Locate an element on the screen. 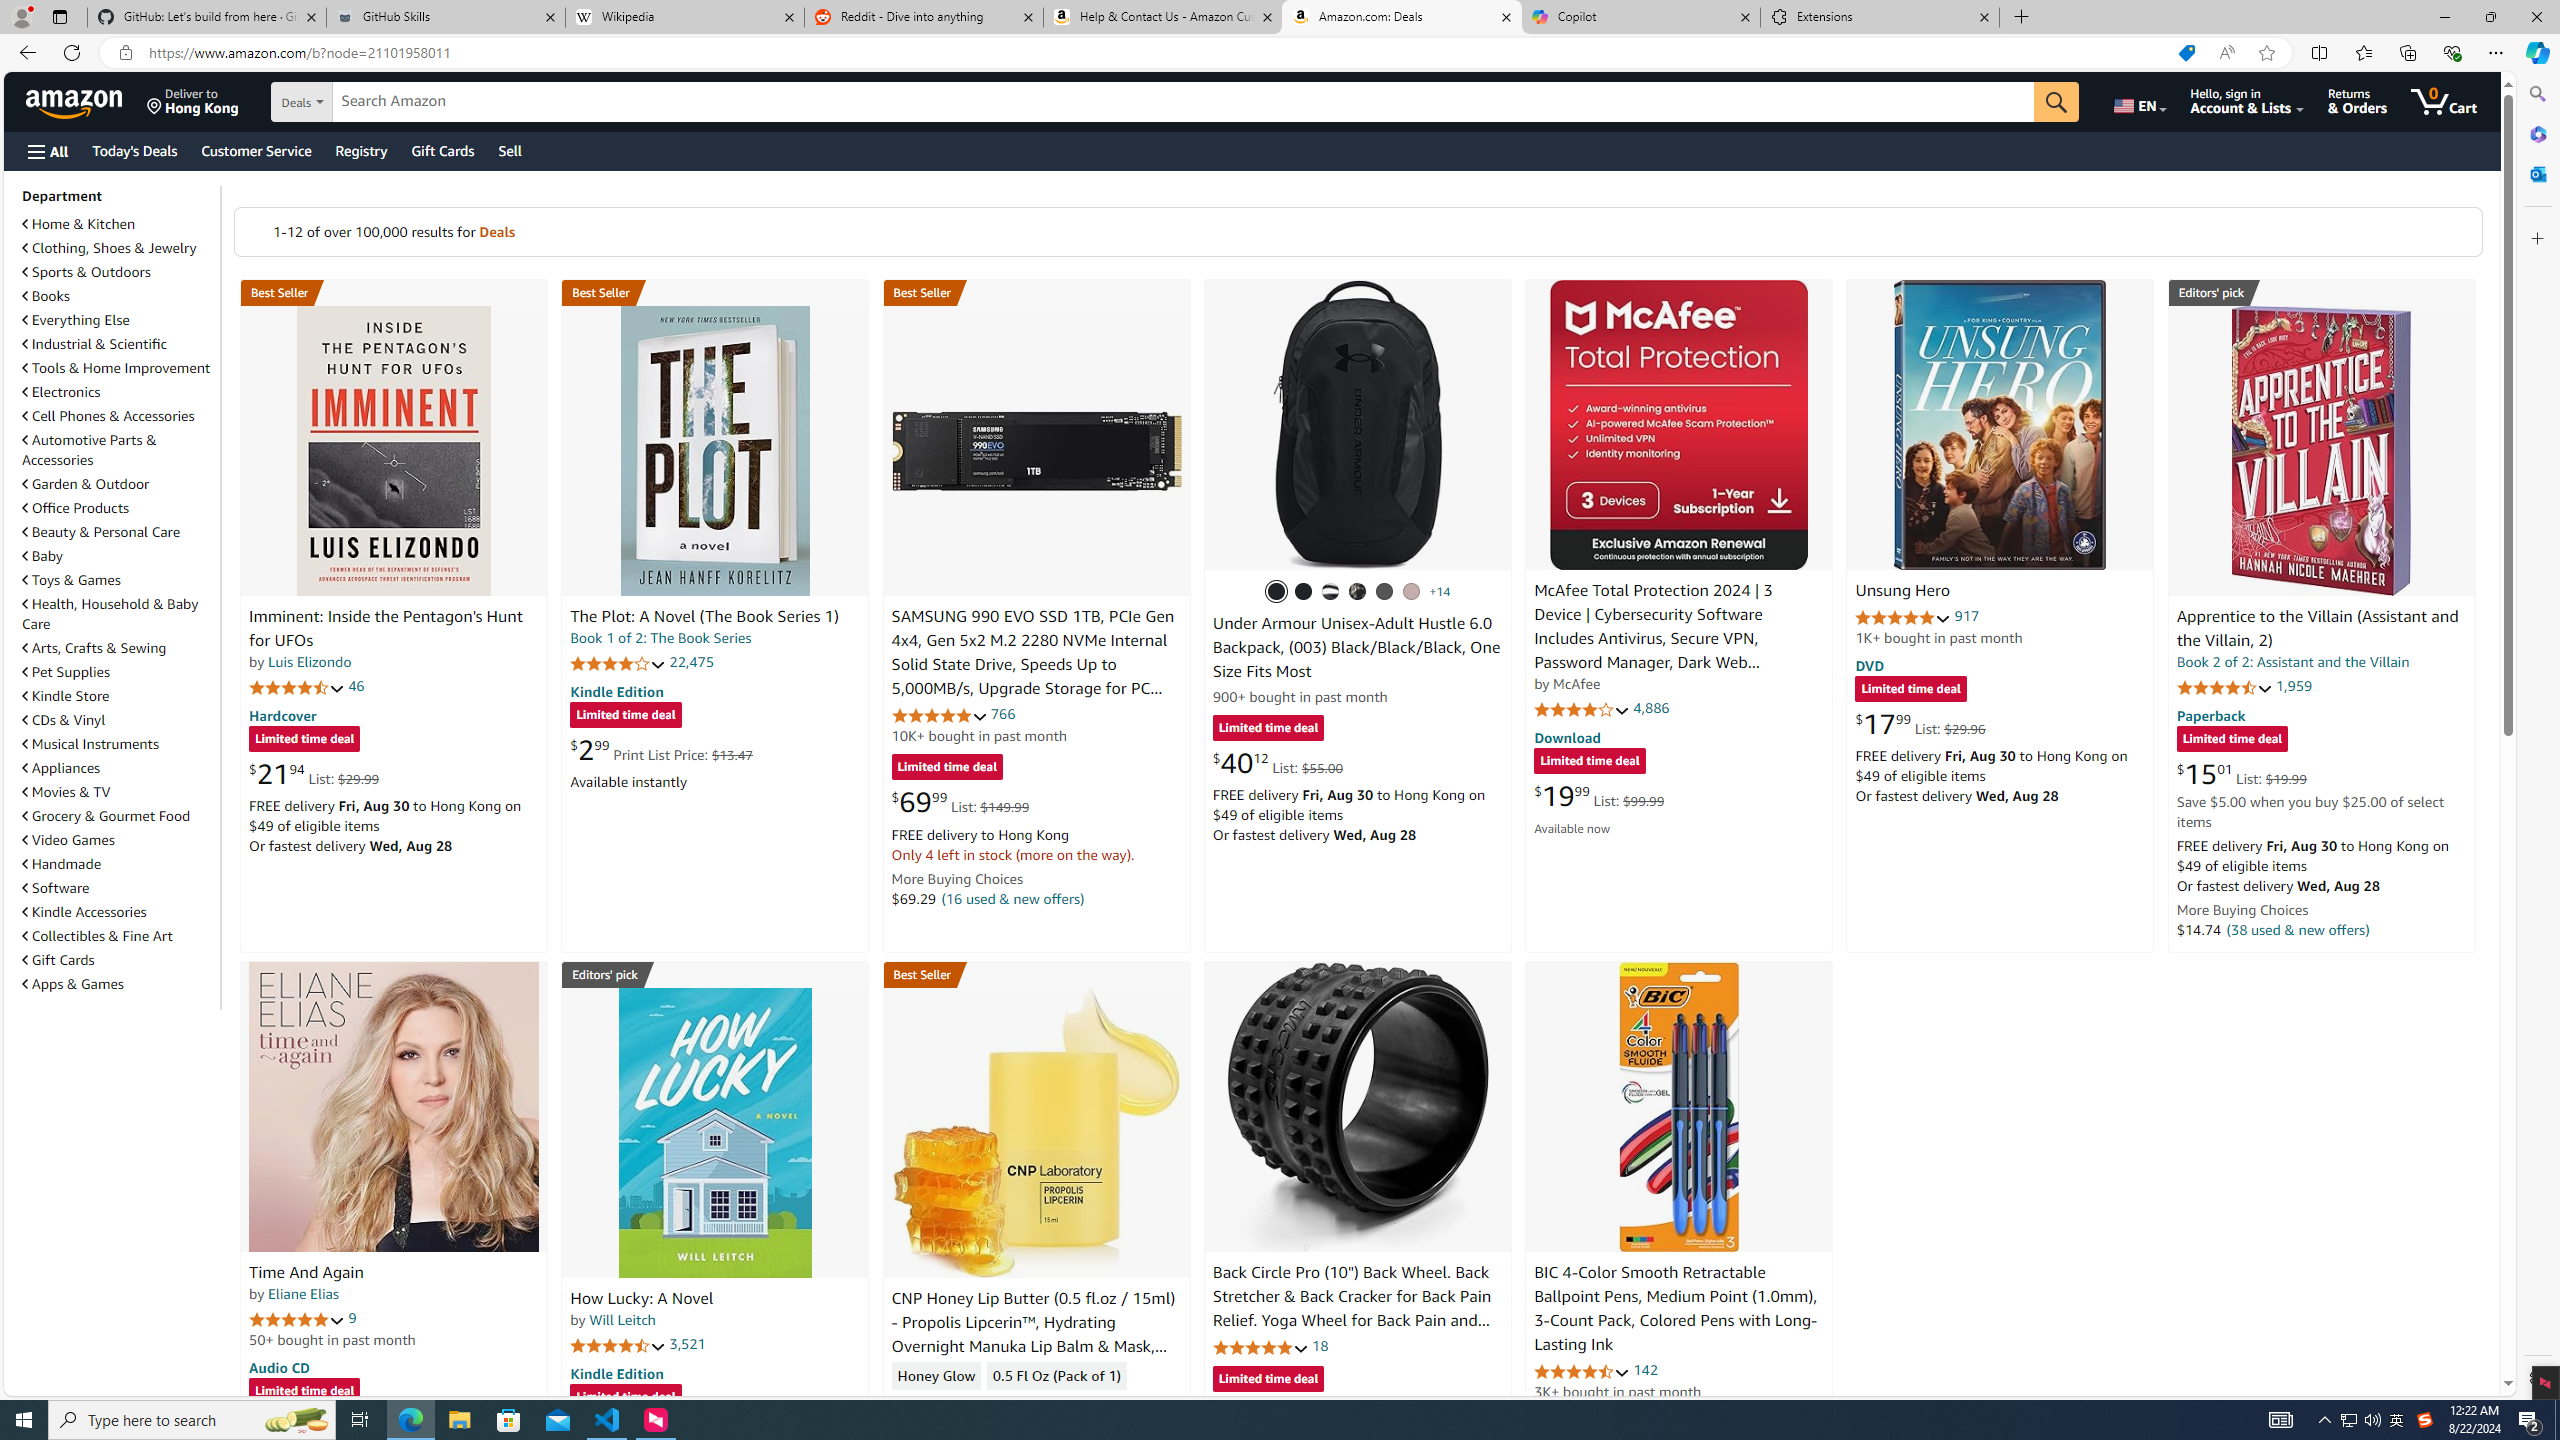 This screenshot has width=2560, height=1440. Best Seller in Internal Solid State Drives is located at coordinates (1036, 292).